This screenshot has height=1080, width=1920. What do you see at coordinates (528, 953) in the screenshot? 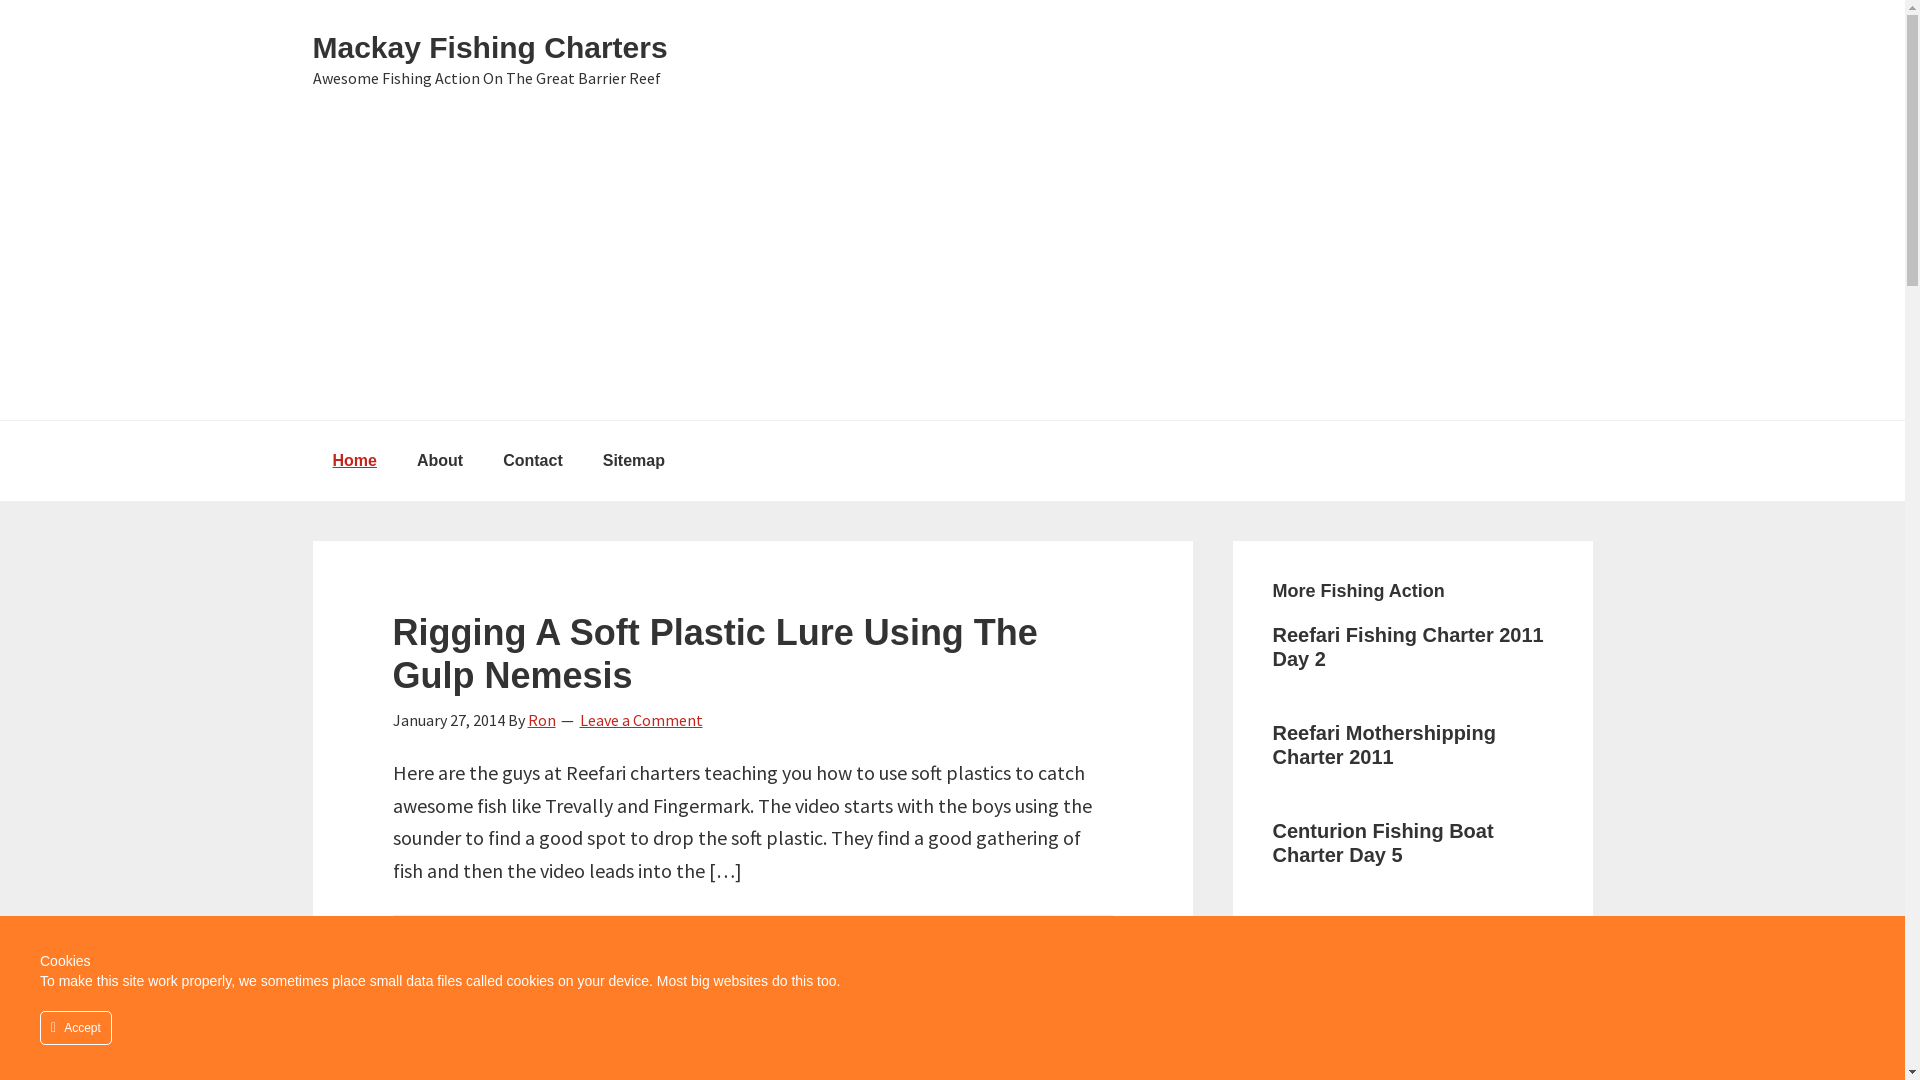
I see `fishing mackay` at bounding box center [528, 953].